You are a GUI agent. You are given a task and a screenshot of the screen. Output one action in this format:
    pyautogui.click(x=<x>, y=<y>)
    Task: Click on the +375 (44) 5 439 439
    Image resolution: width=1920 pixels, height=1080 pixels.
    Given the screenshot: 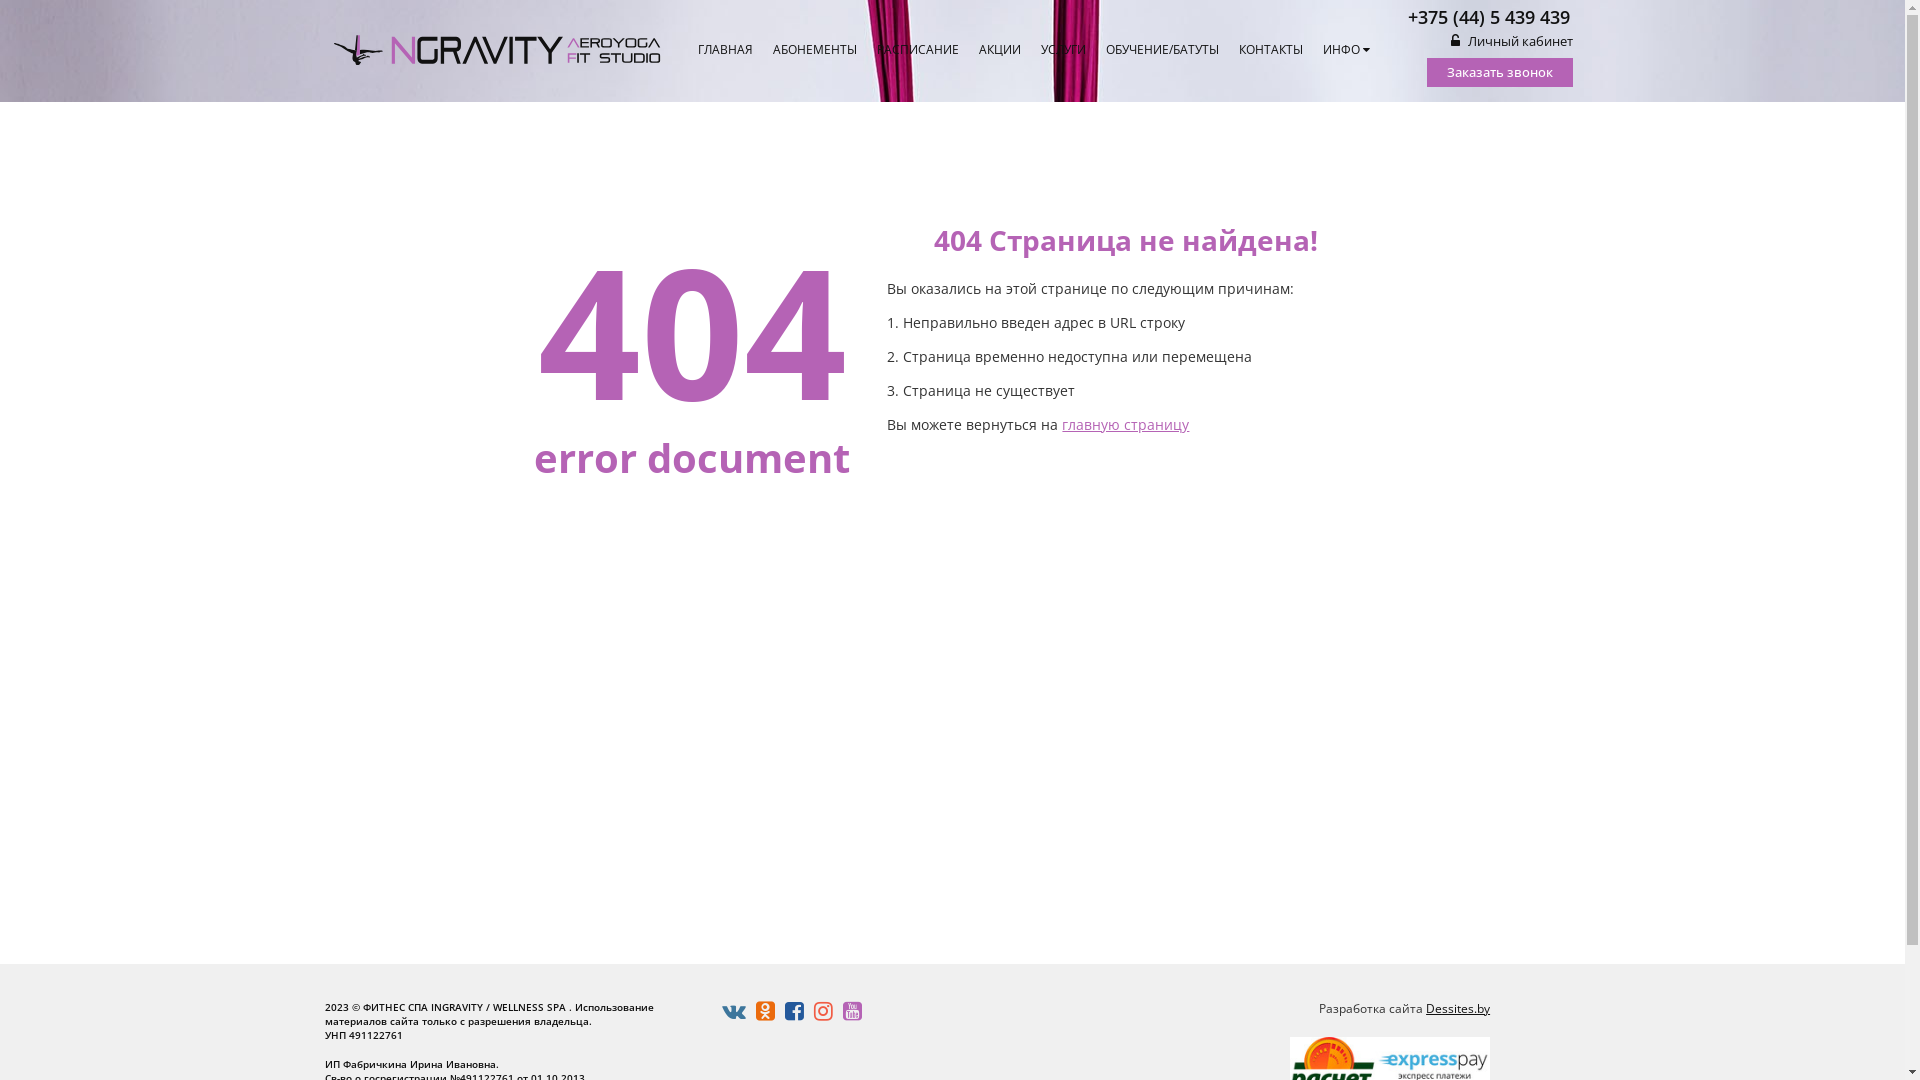 What is the action you would take?
    pyautogui.click(x=1490, y=16)
    